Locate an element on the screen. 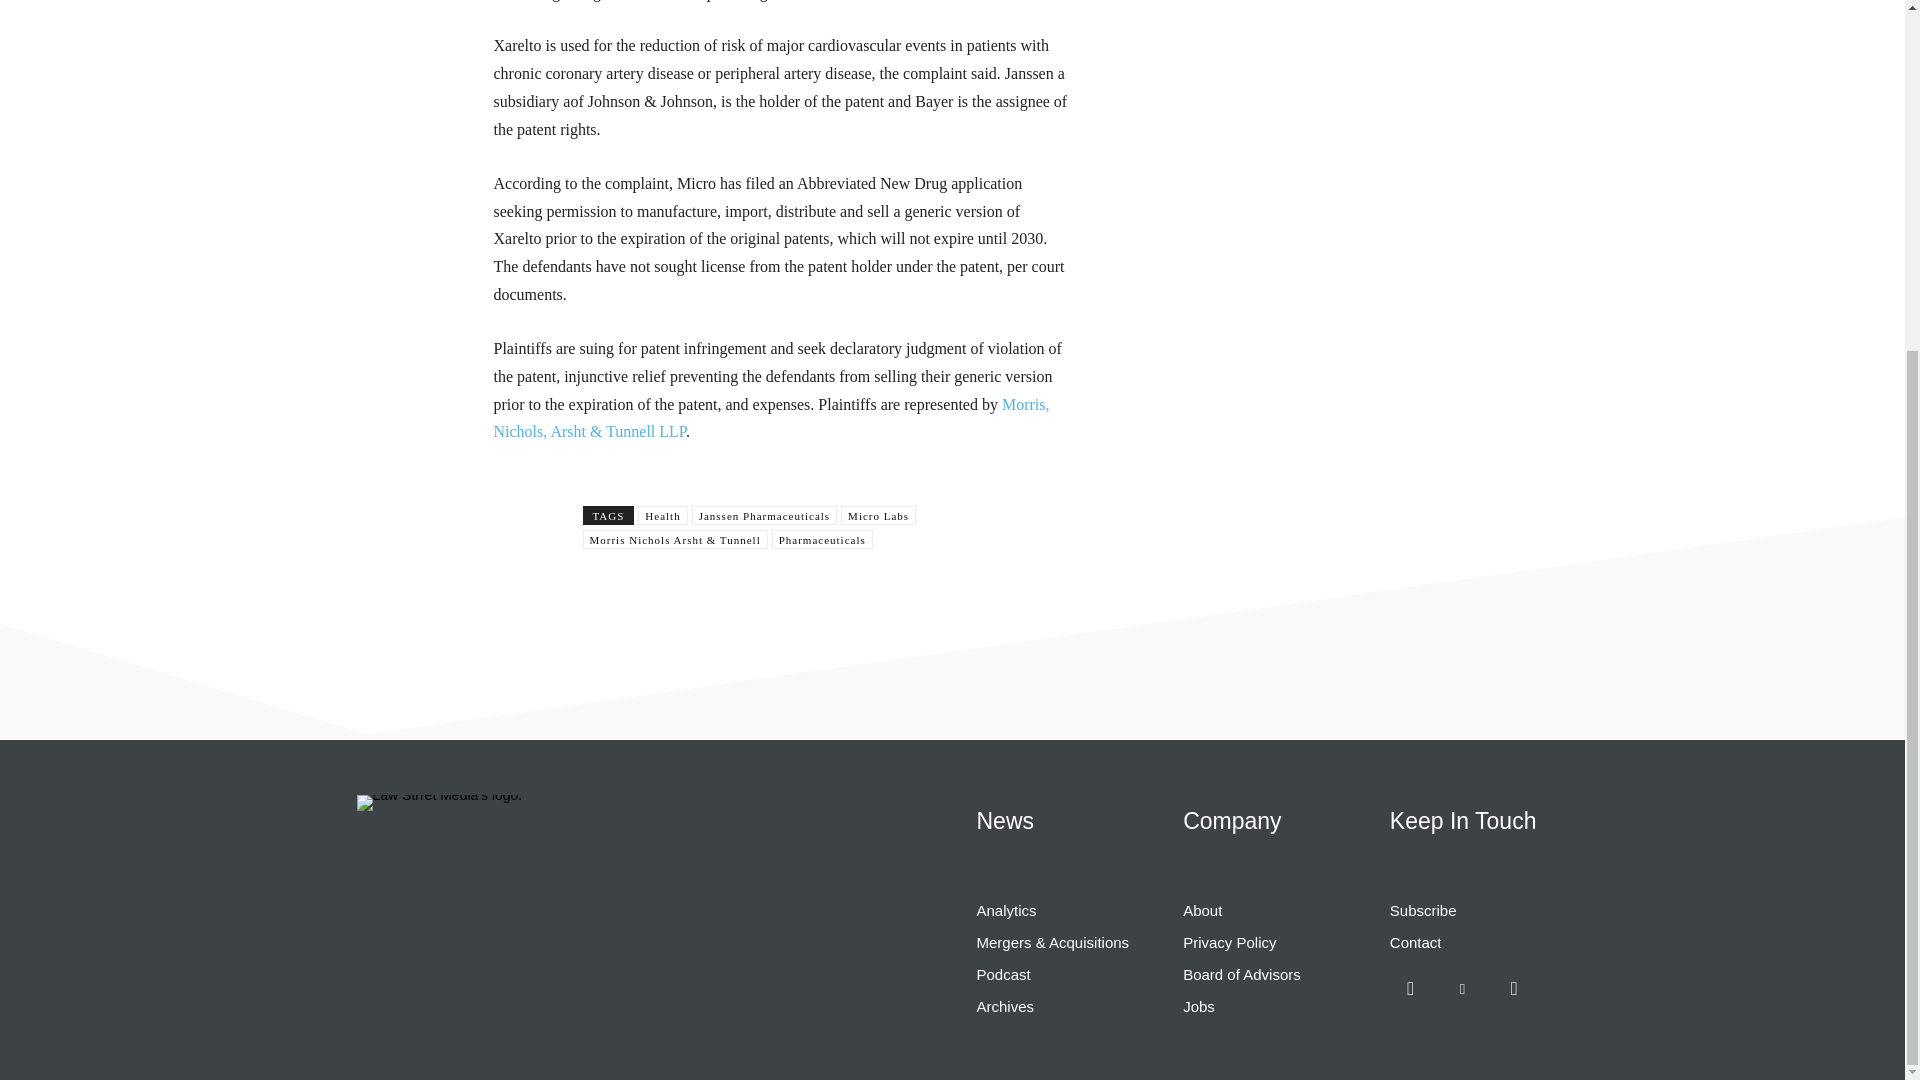 The width and height of the screenshot is (1920, 1080). Health is located at coordinates (662, 515).